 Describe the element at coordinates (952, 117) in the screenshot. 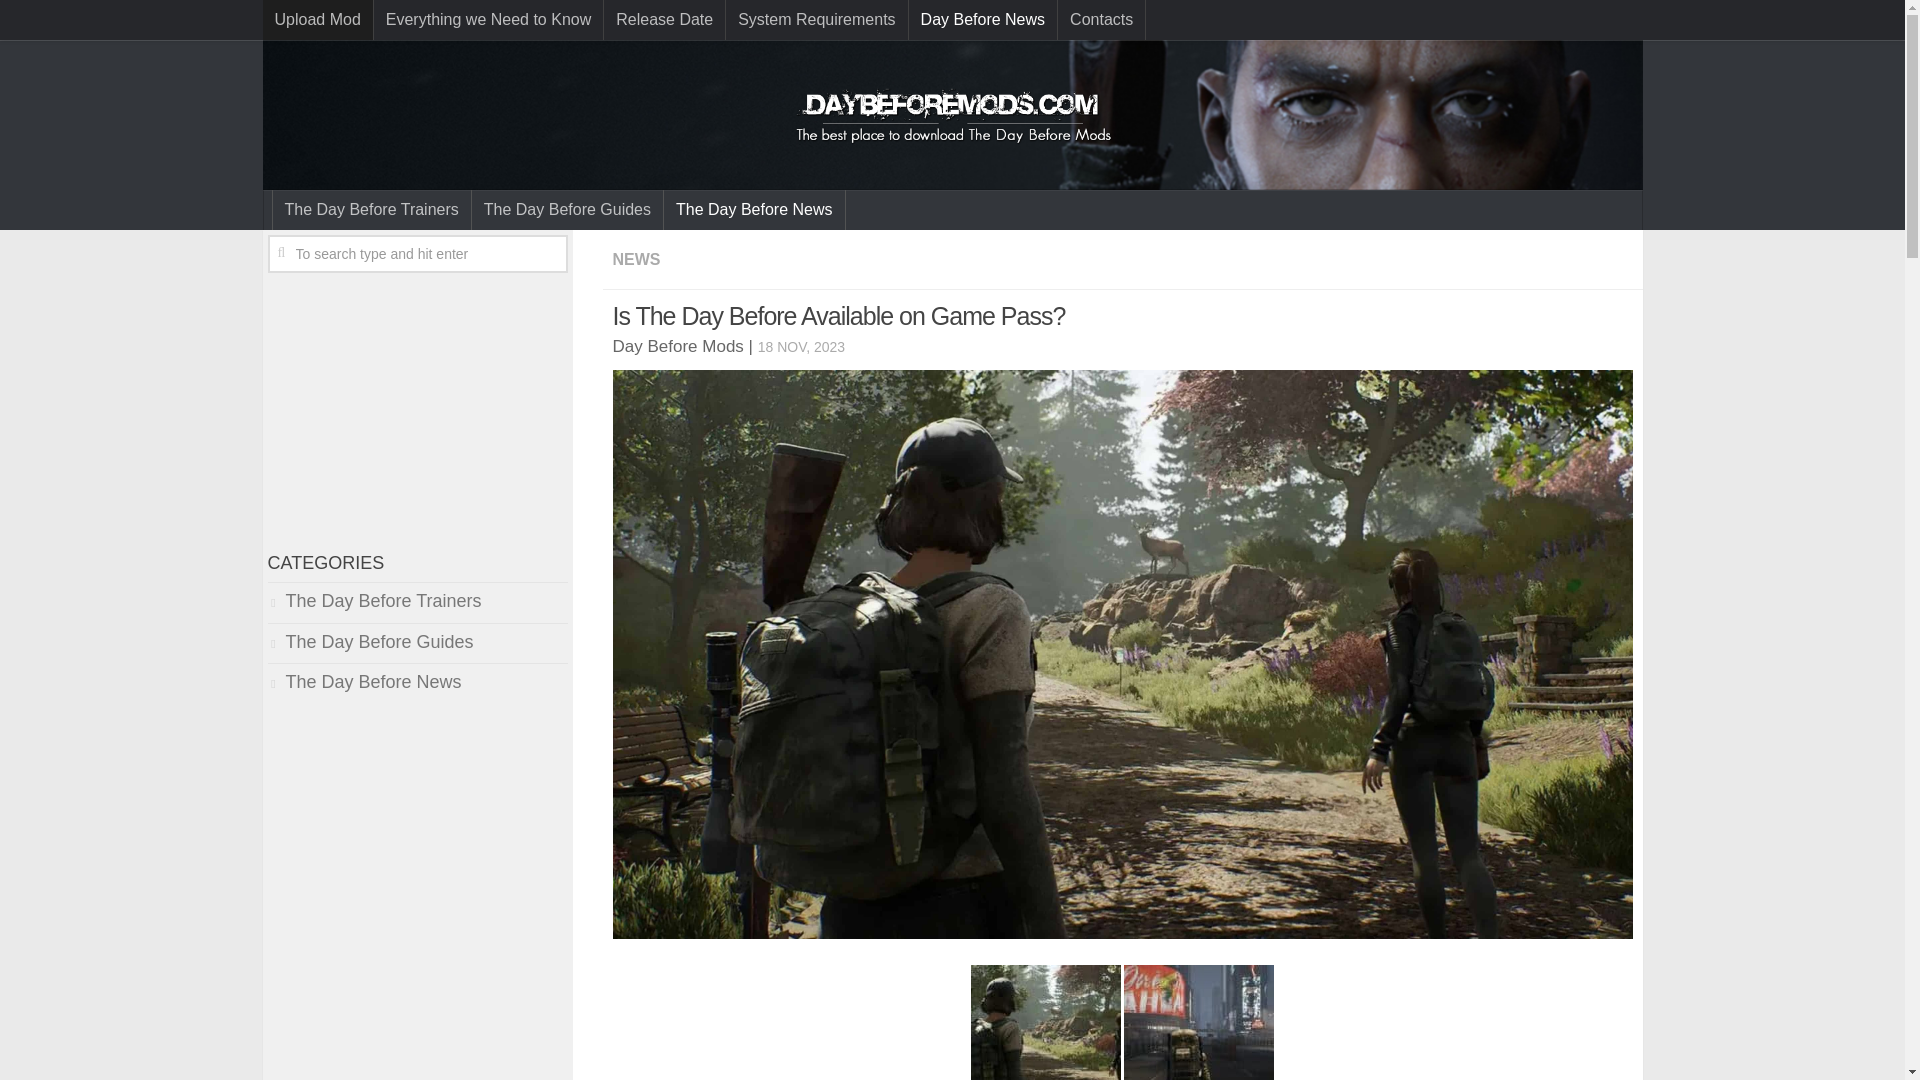

I see `Starfield Mods` at that location.